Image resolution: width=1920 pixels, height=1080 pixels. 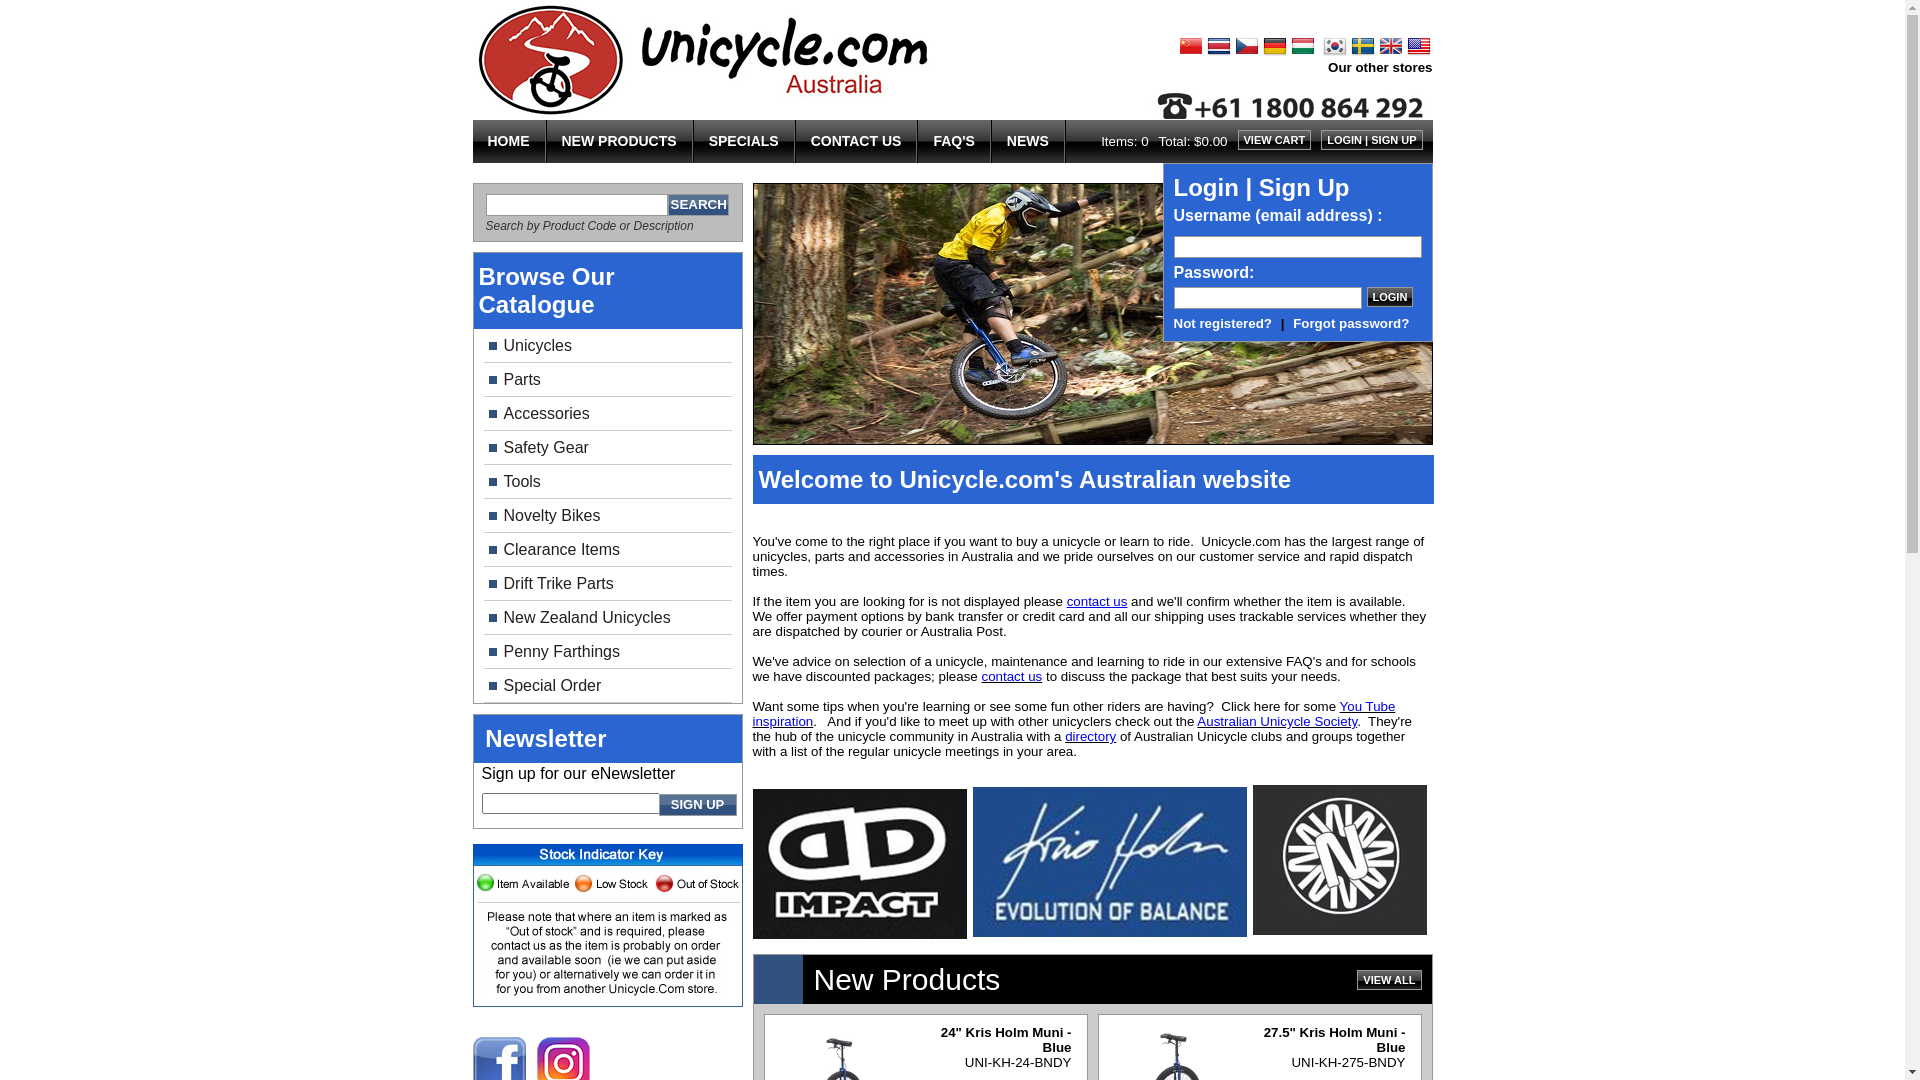 What do you see at coordinates (1090, 736) in the screenshot?
I see `directory` at bounding box center [1090, 736].